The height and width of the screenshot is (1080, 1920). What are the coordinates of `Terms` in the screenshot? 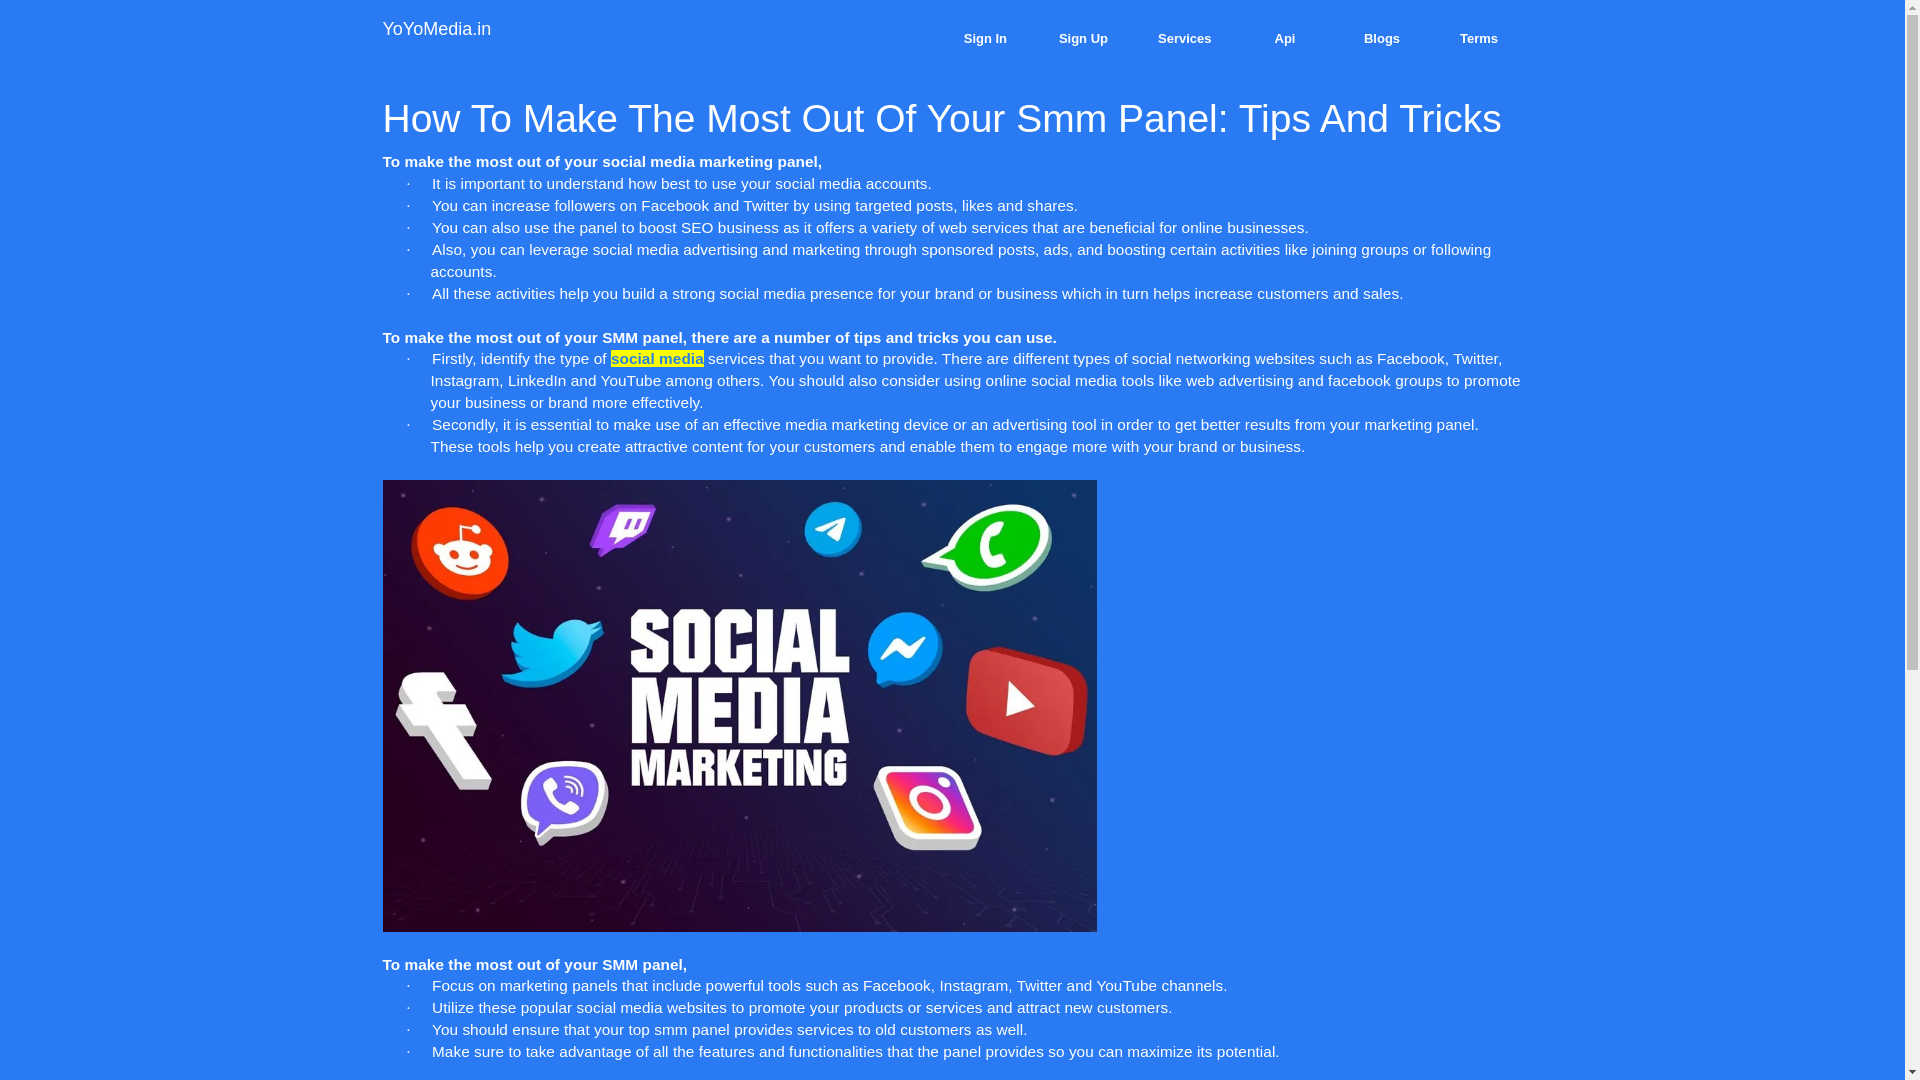 It's located at (1479, 38).